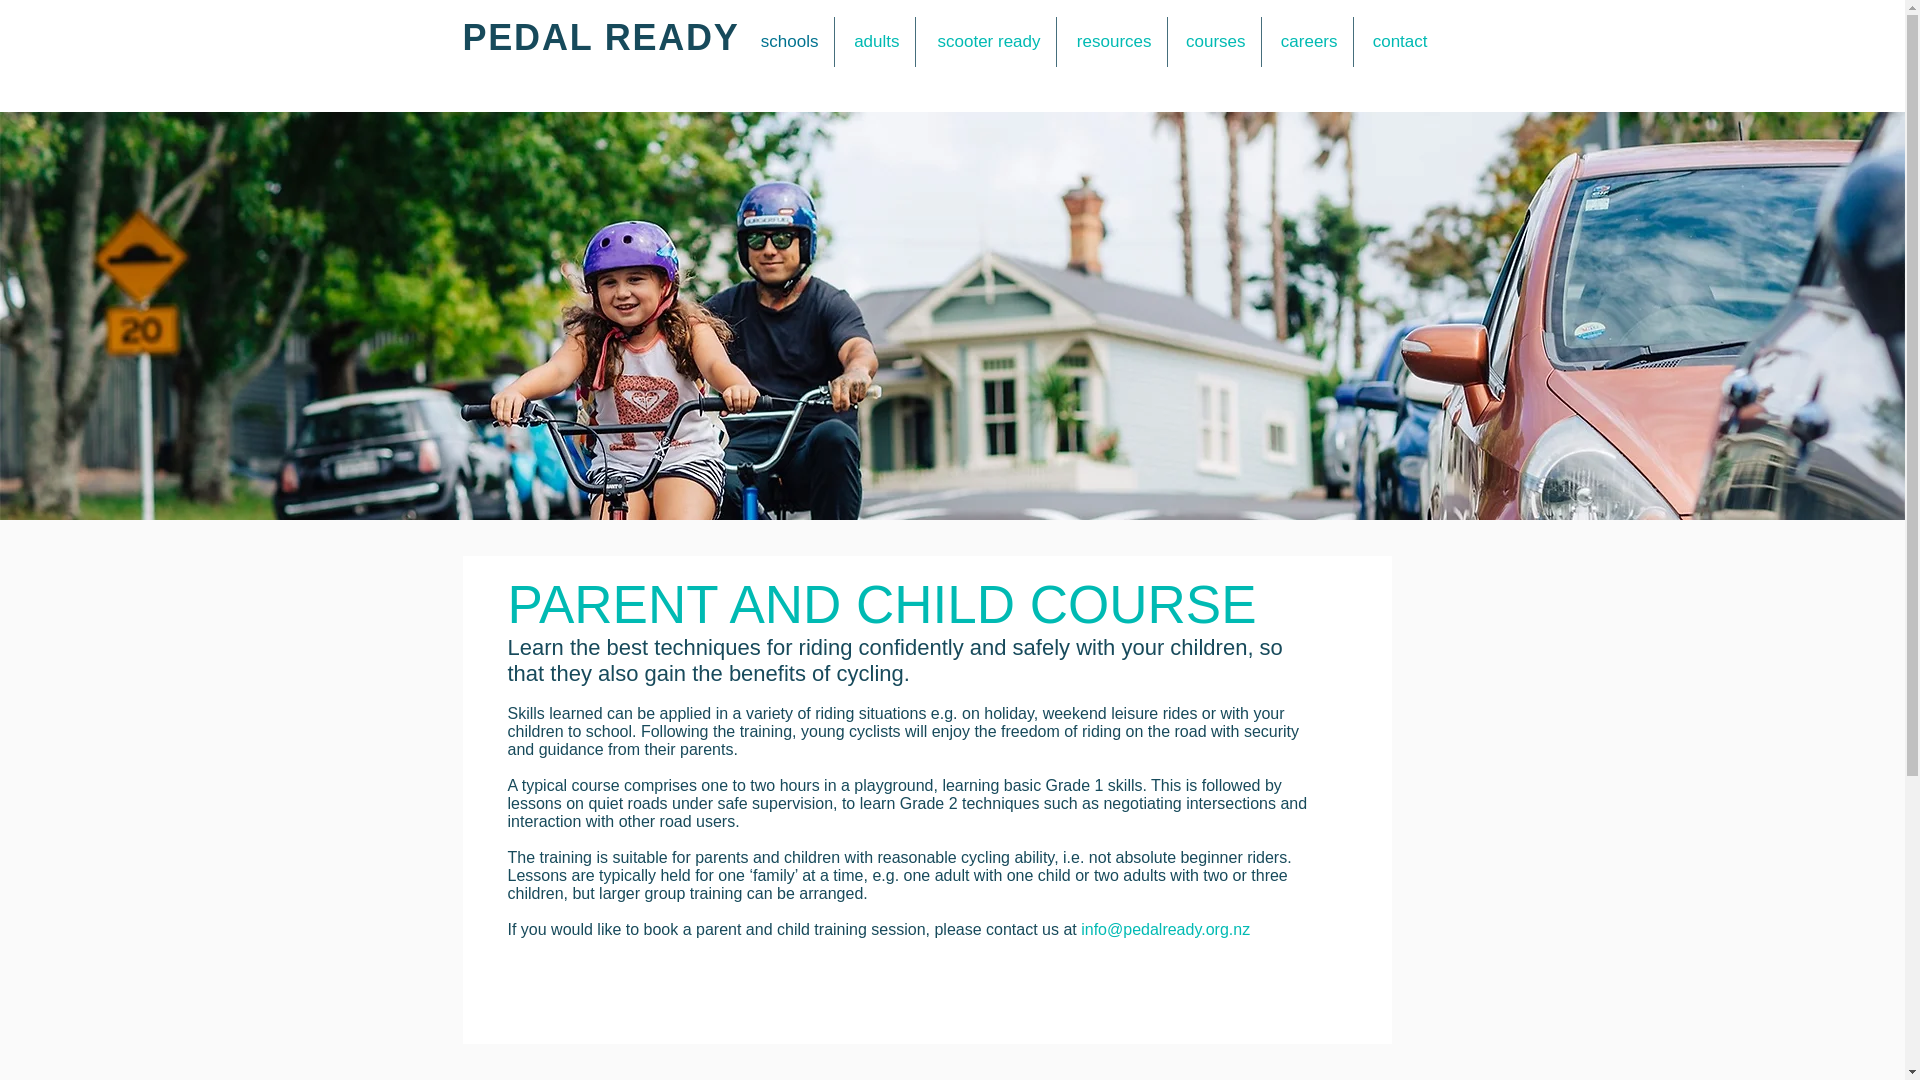 The image size is (1920, 1080). Describe the element at coordinates (1110, 42) in the screenshot. I see `resources` at that location.